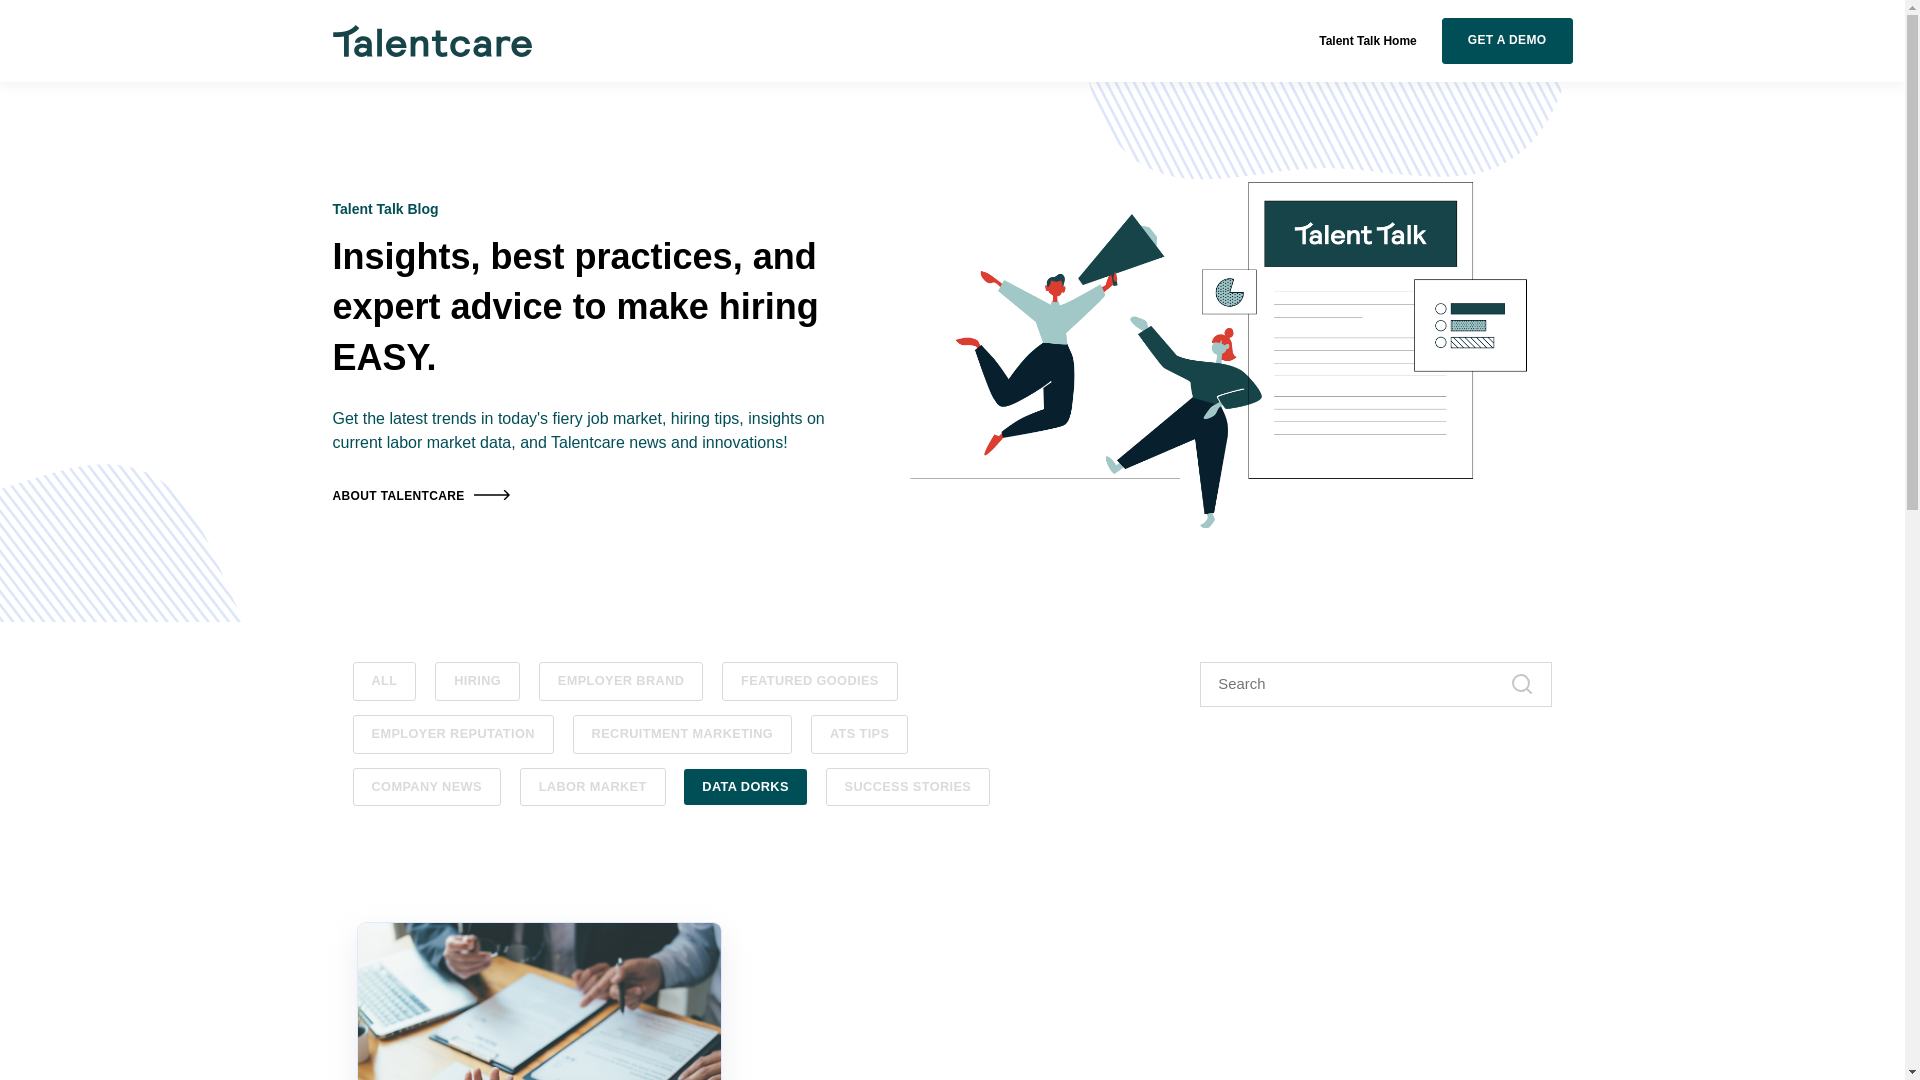  Describe the element at coordinates (908, 786) in the screenshot. I see `SUCCESS STORIES` at that location.